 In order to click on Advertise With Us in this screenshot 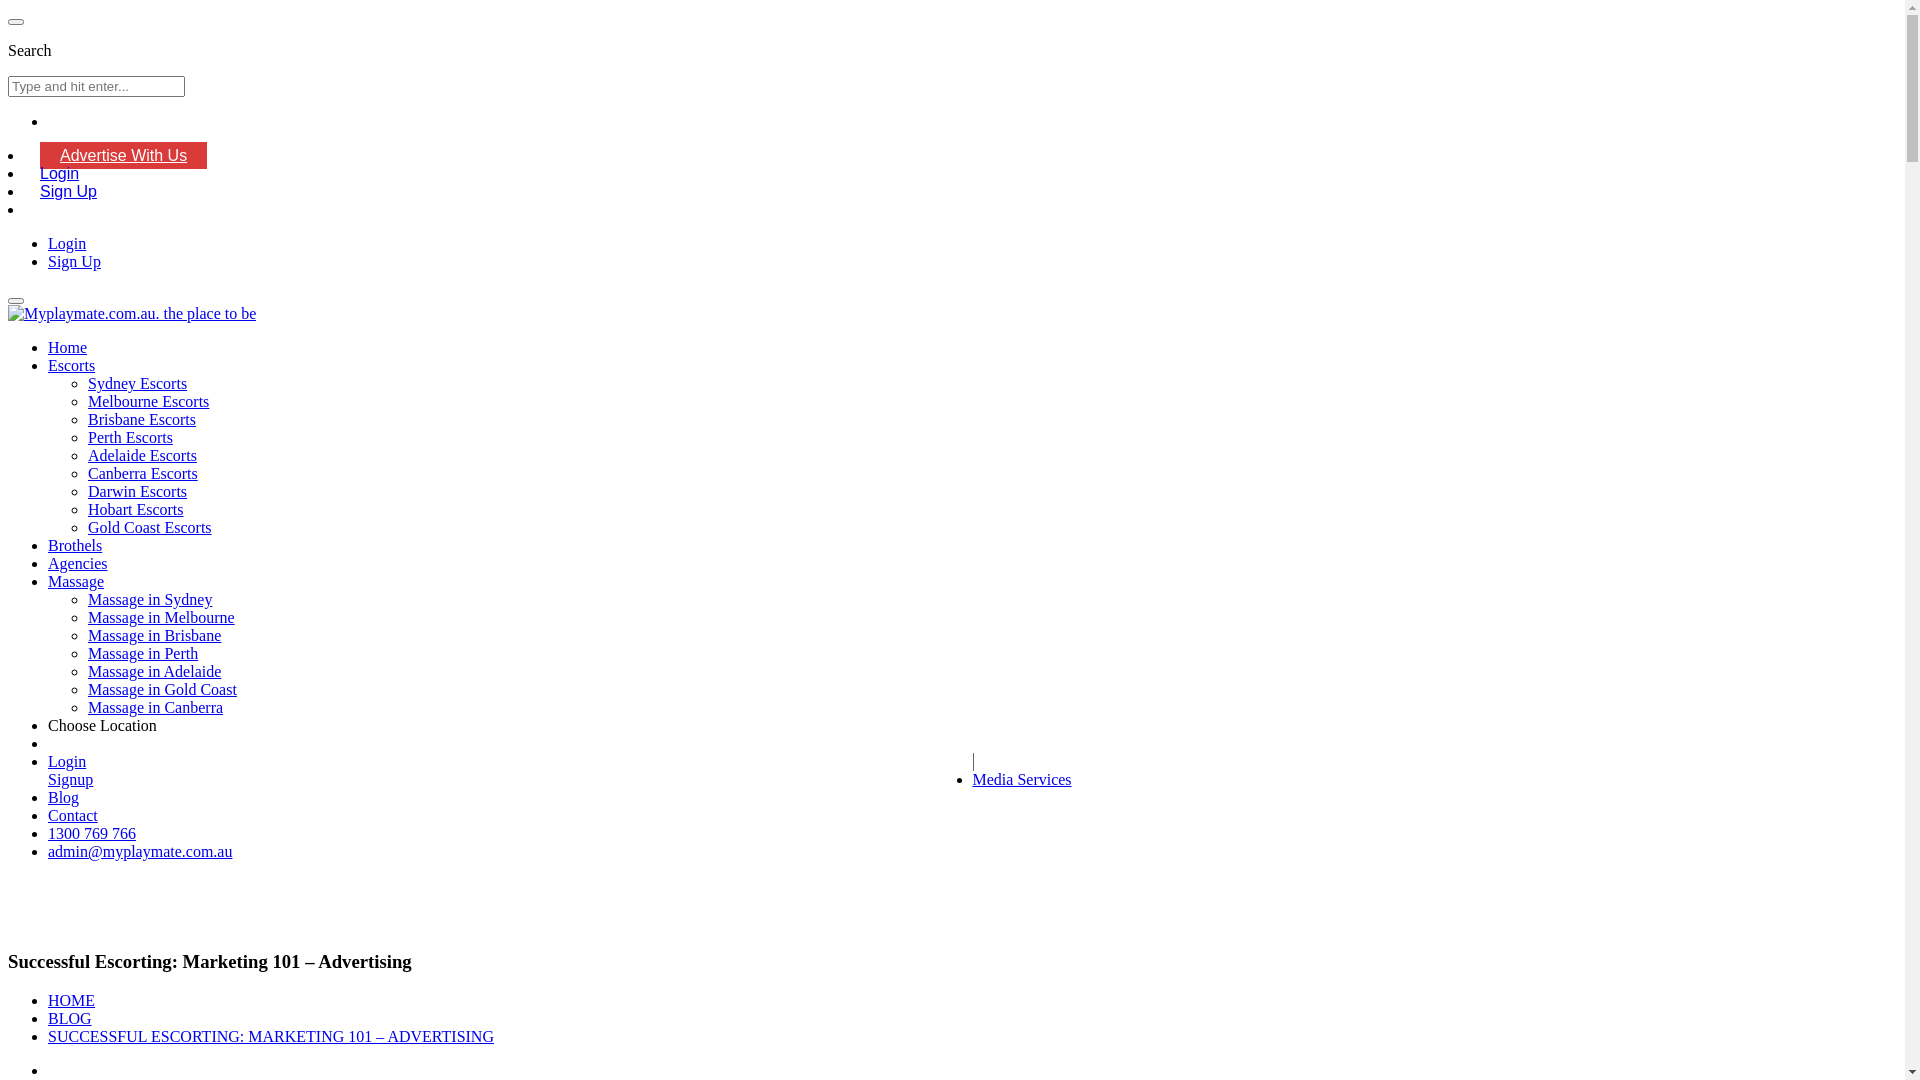, I will do `click(124, 156)`.